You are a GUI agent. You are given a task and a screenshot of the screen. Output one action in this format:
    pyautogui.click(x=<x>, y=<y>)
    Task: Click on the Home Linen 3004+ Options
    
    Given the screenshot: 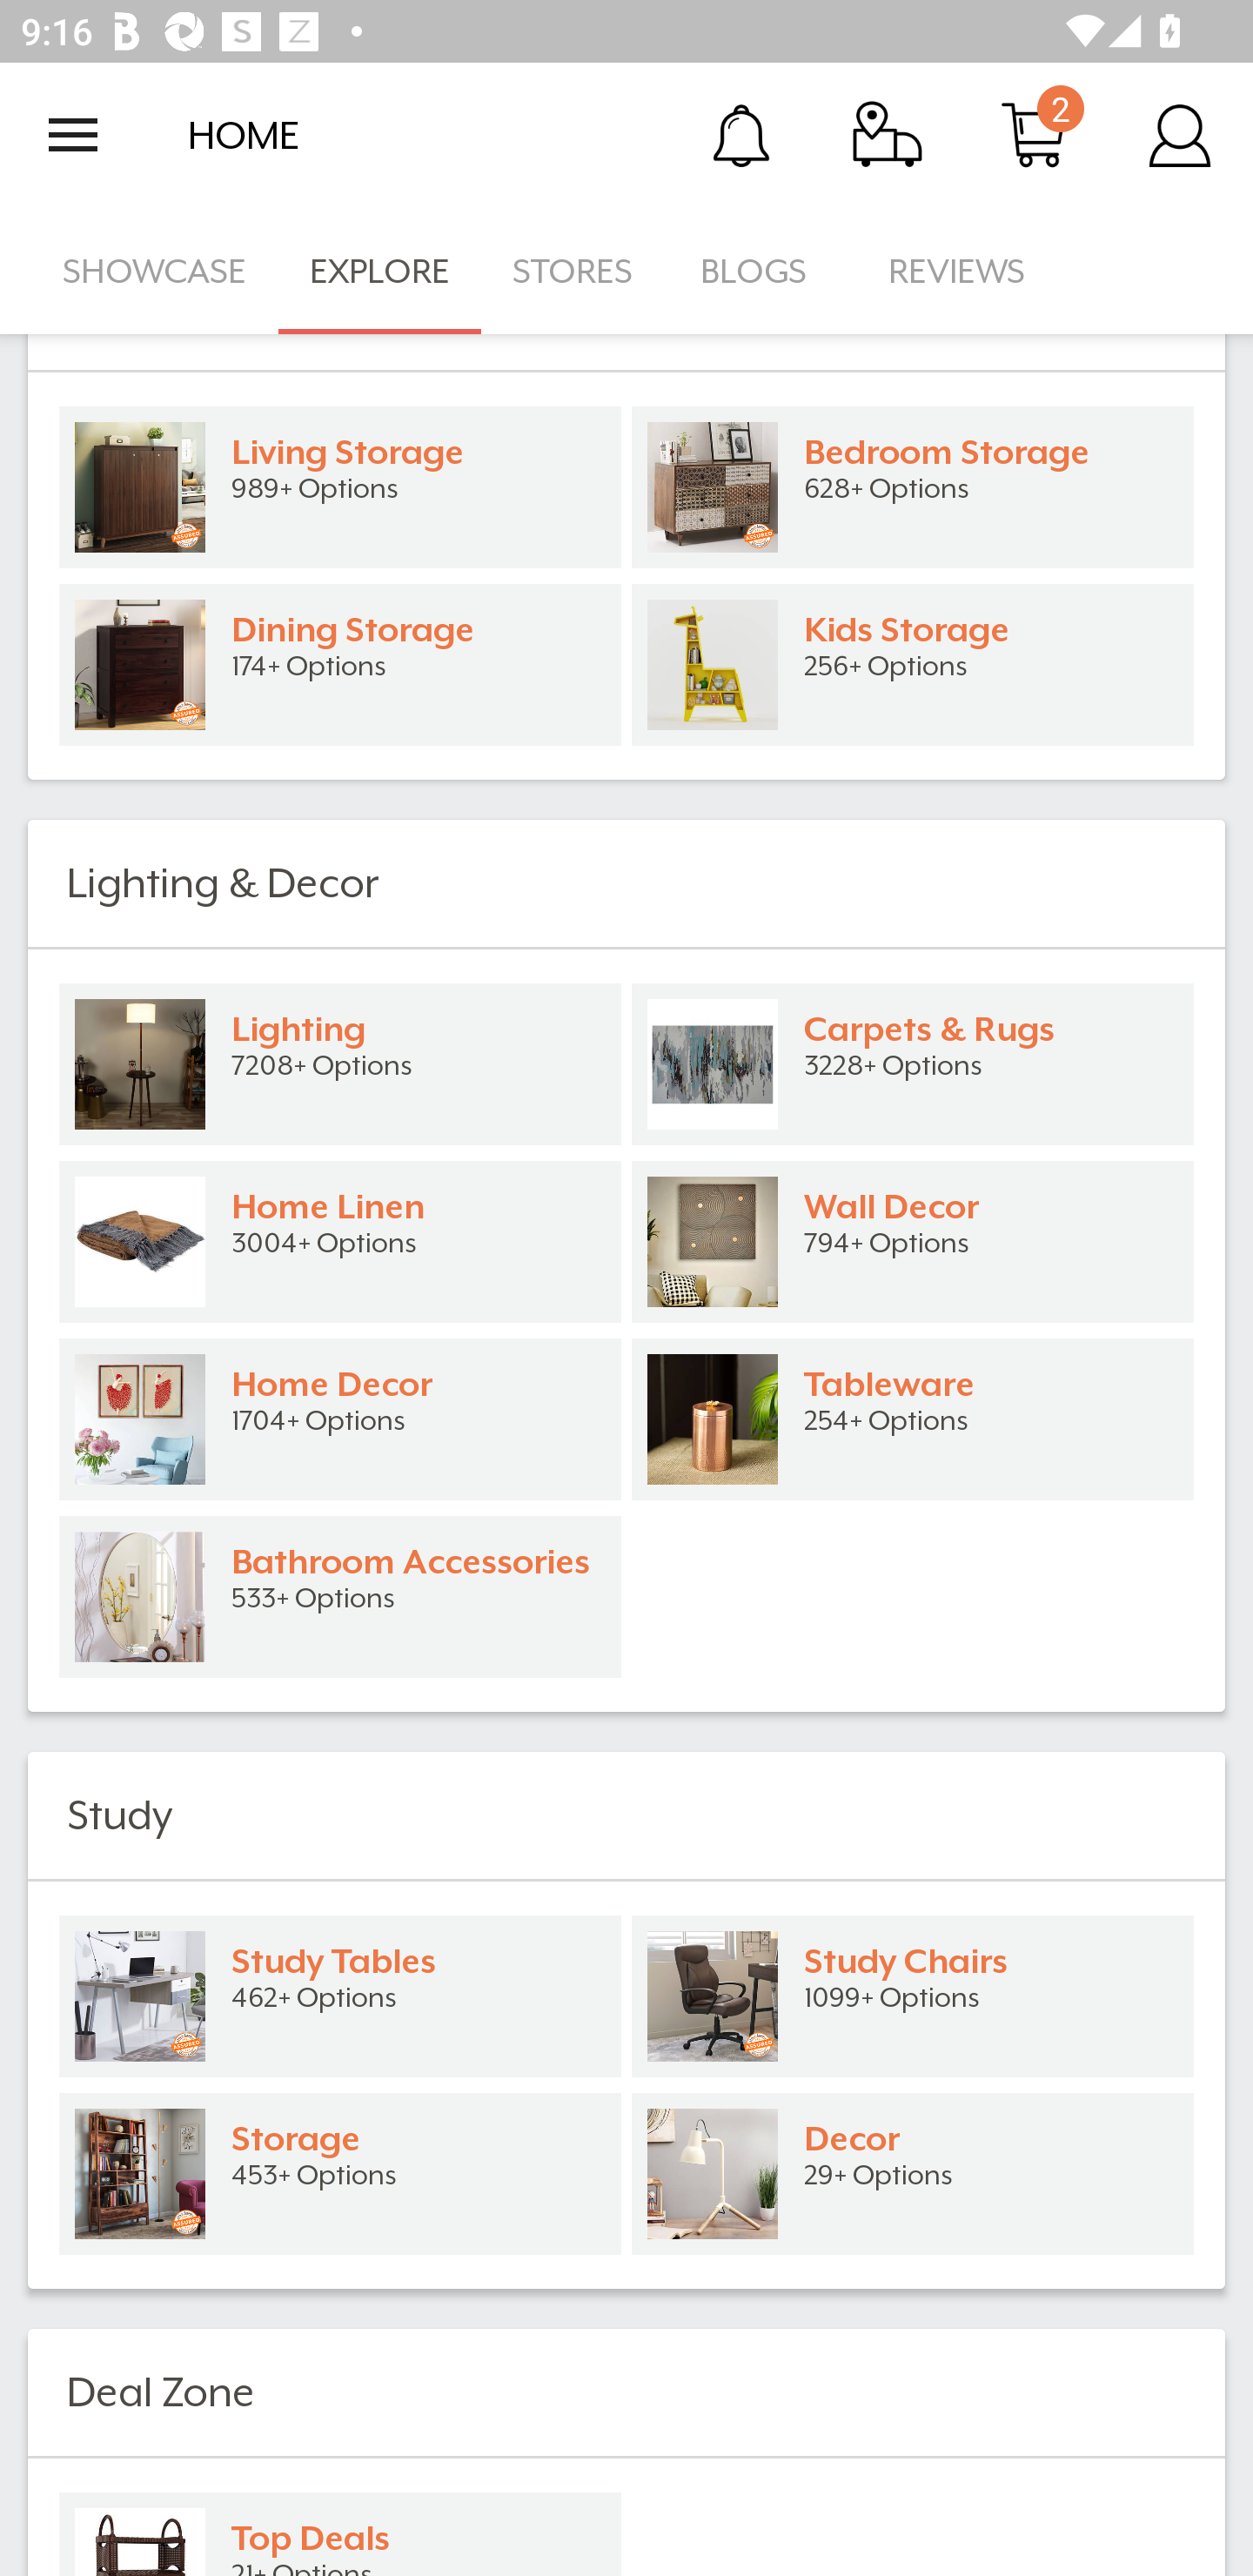 What is the action you would take?
    pyautogui.click(x=339, y=1243)
    